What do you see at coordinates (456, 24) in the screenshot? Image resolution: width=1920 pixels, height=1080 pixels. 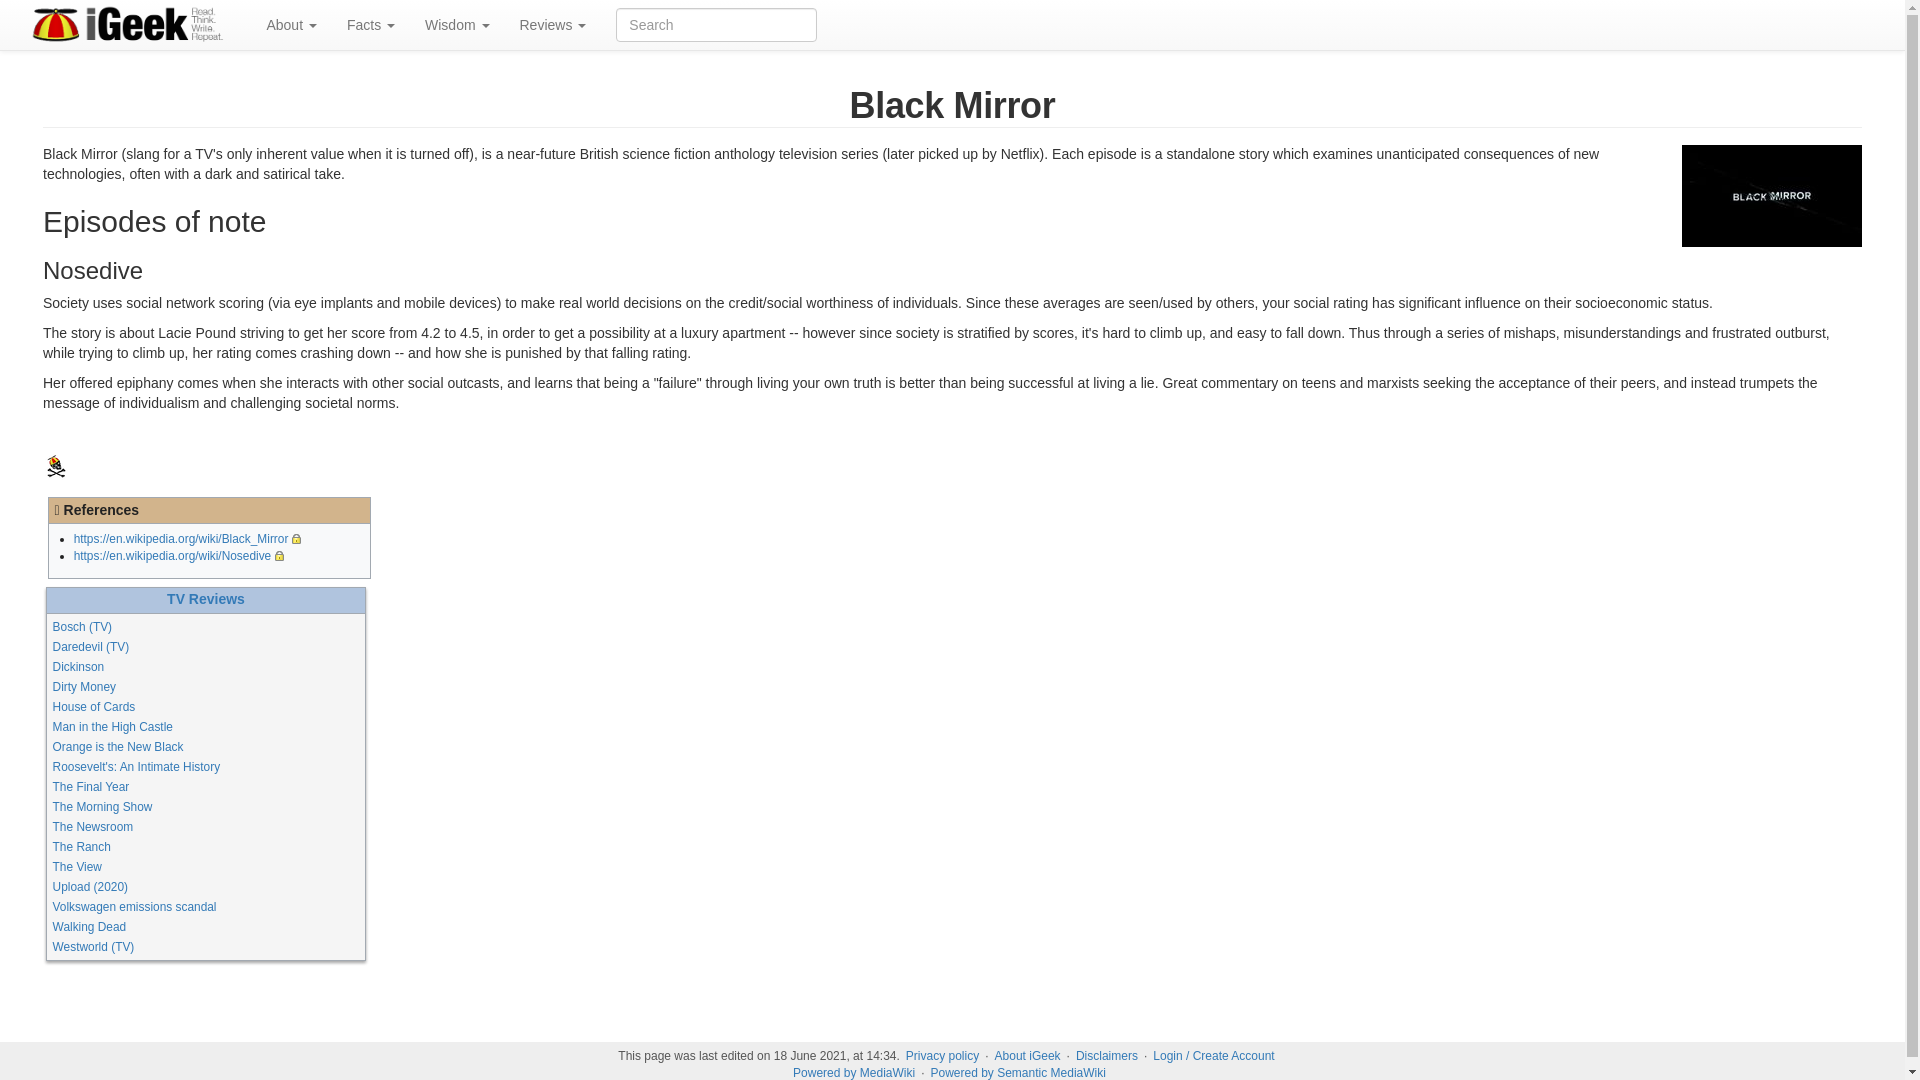 I see `Wisdom` at bounding box center [456, 24].